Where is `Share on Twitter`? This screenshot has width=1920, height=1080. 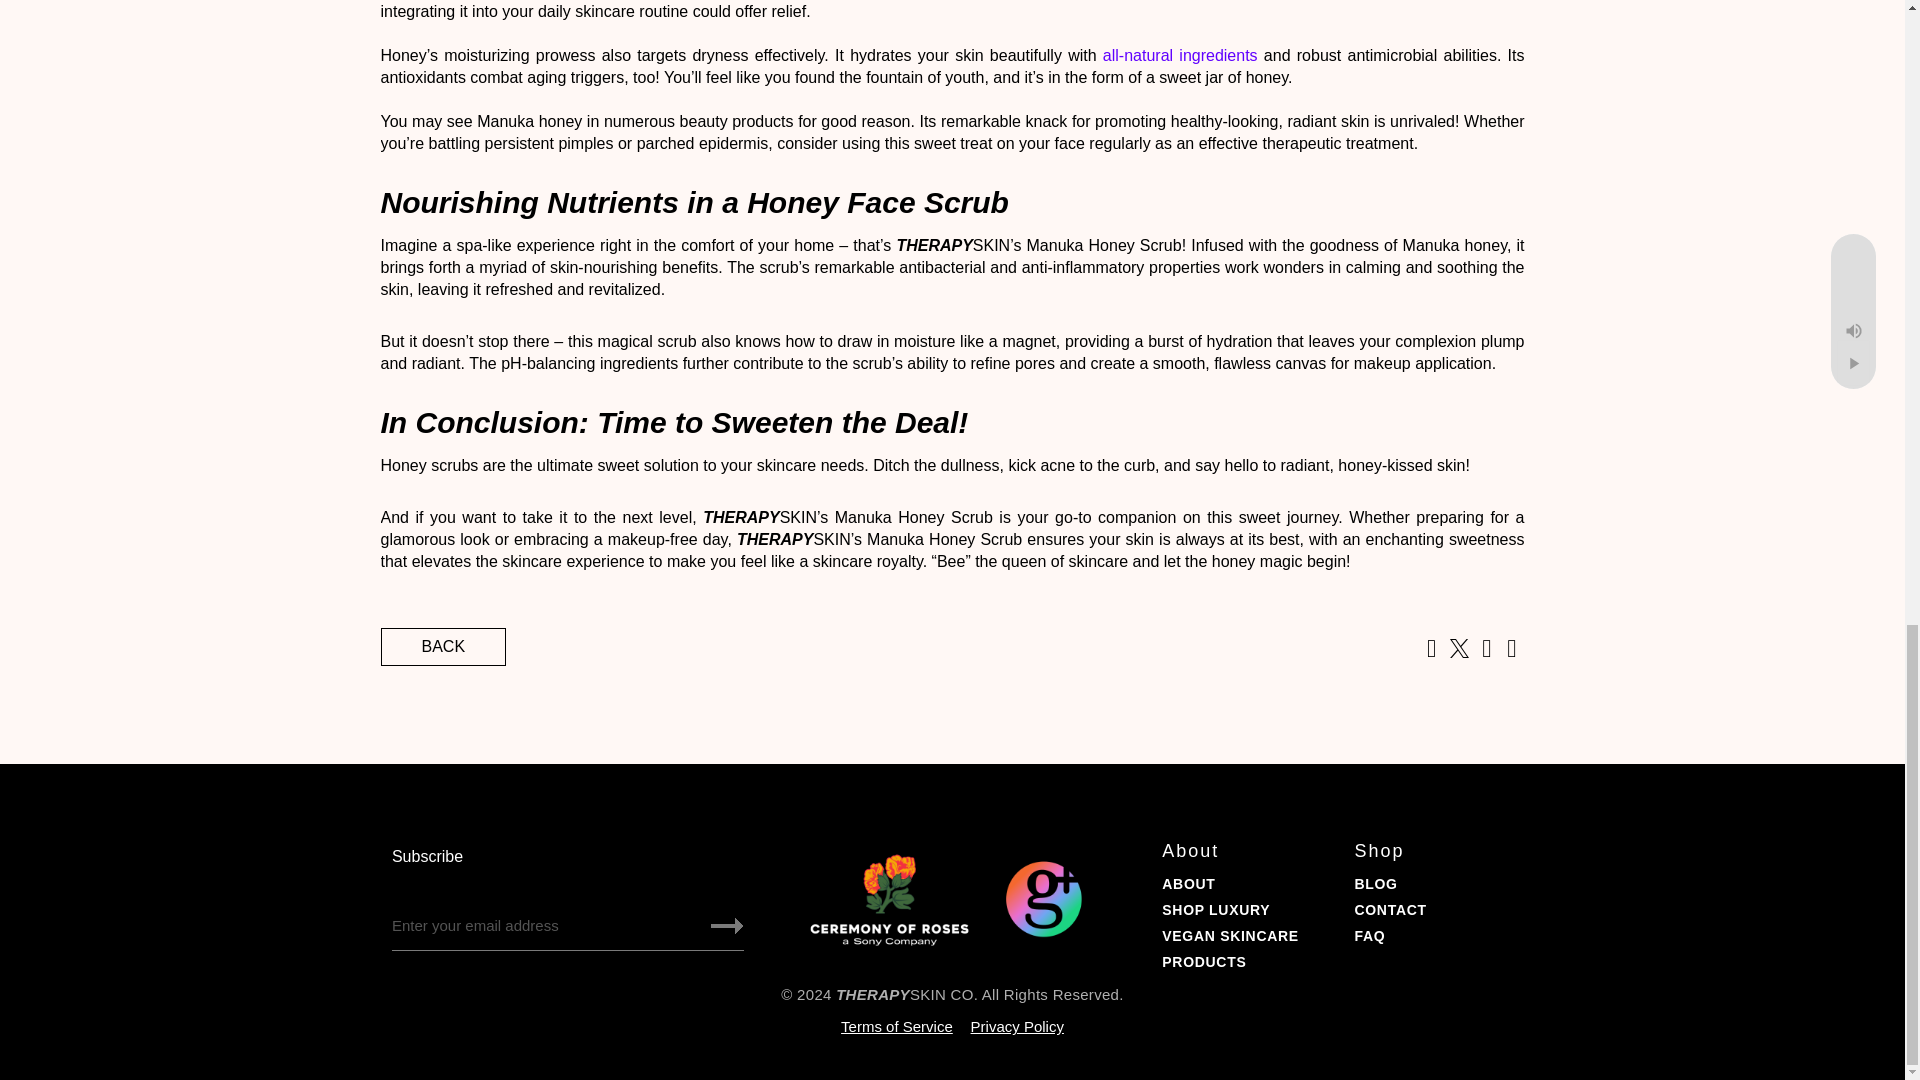 Share on Twitter is located at coordinates (1458, 650).